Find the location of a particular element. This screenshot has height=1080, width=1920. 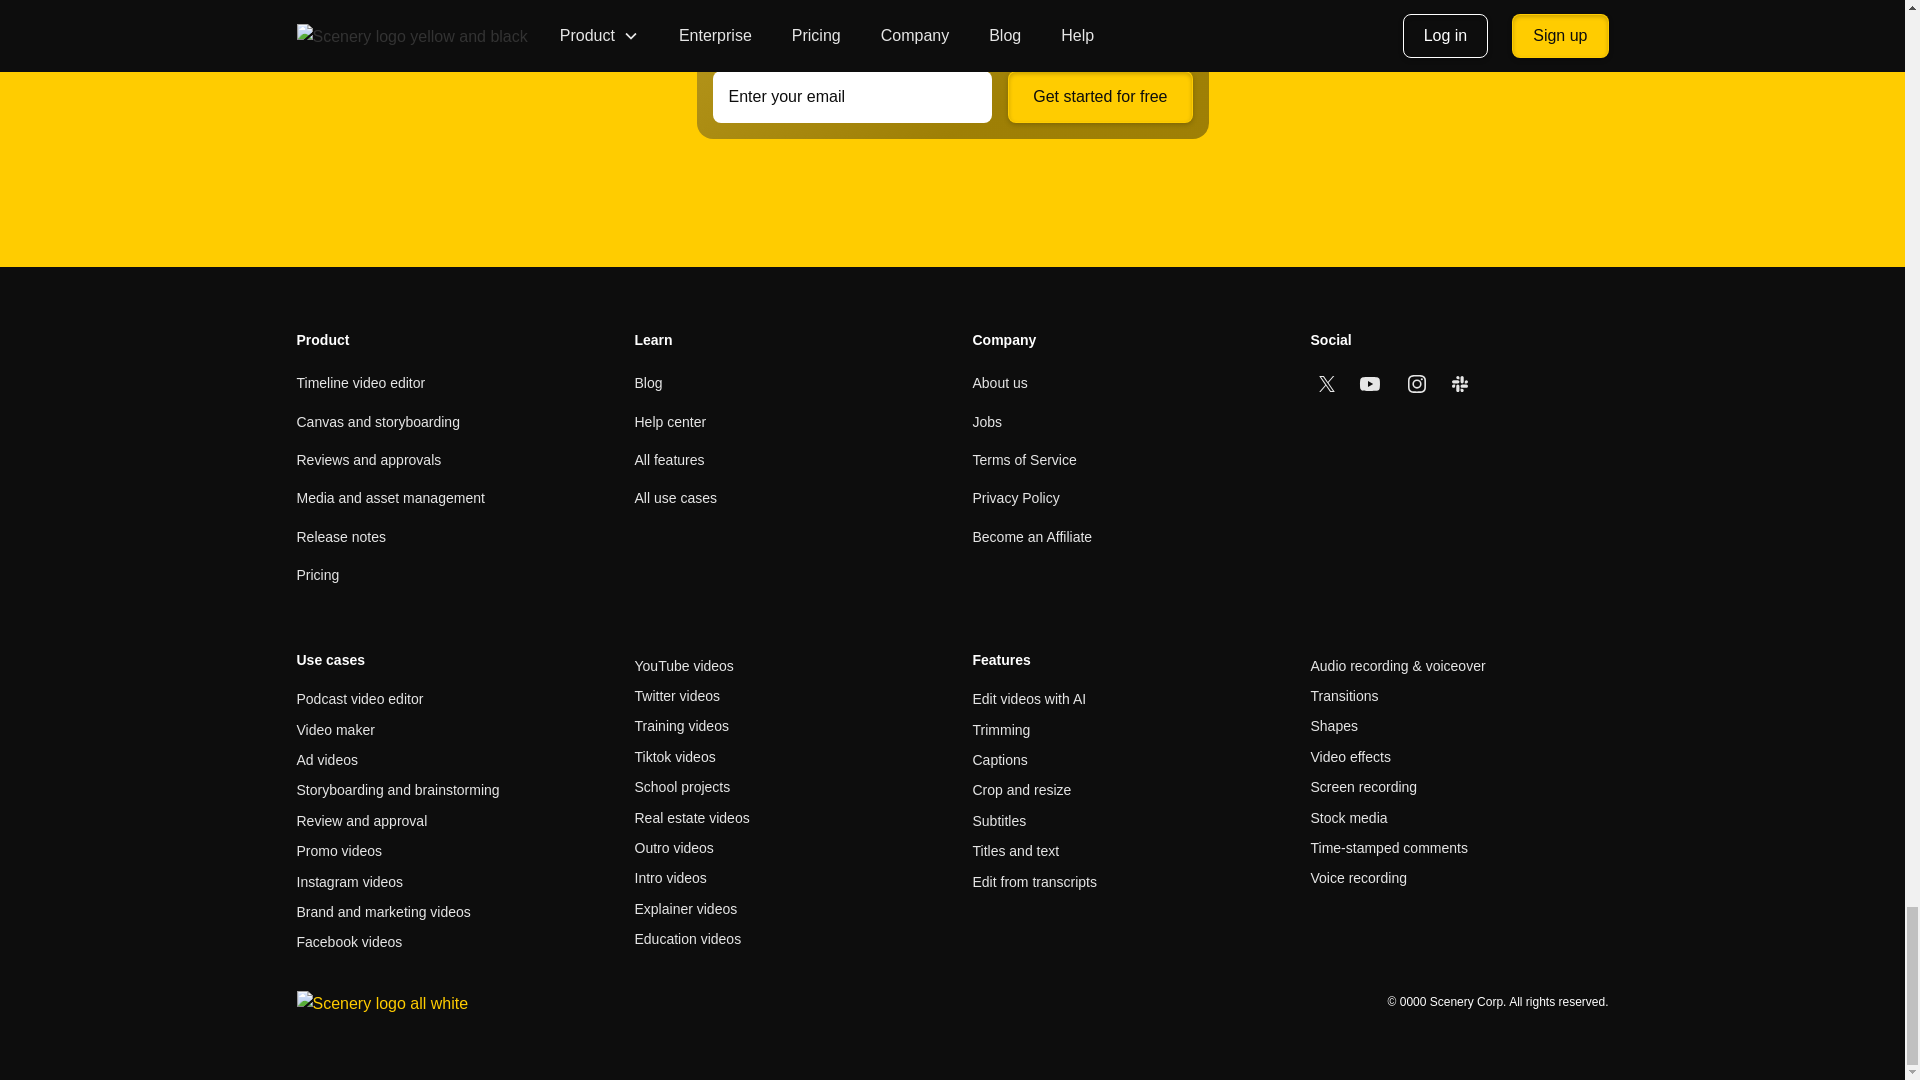

All use cases is located at coordinates (674, 498).